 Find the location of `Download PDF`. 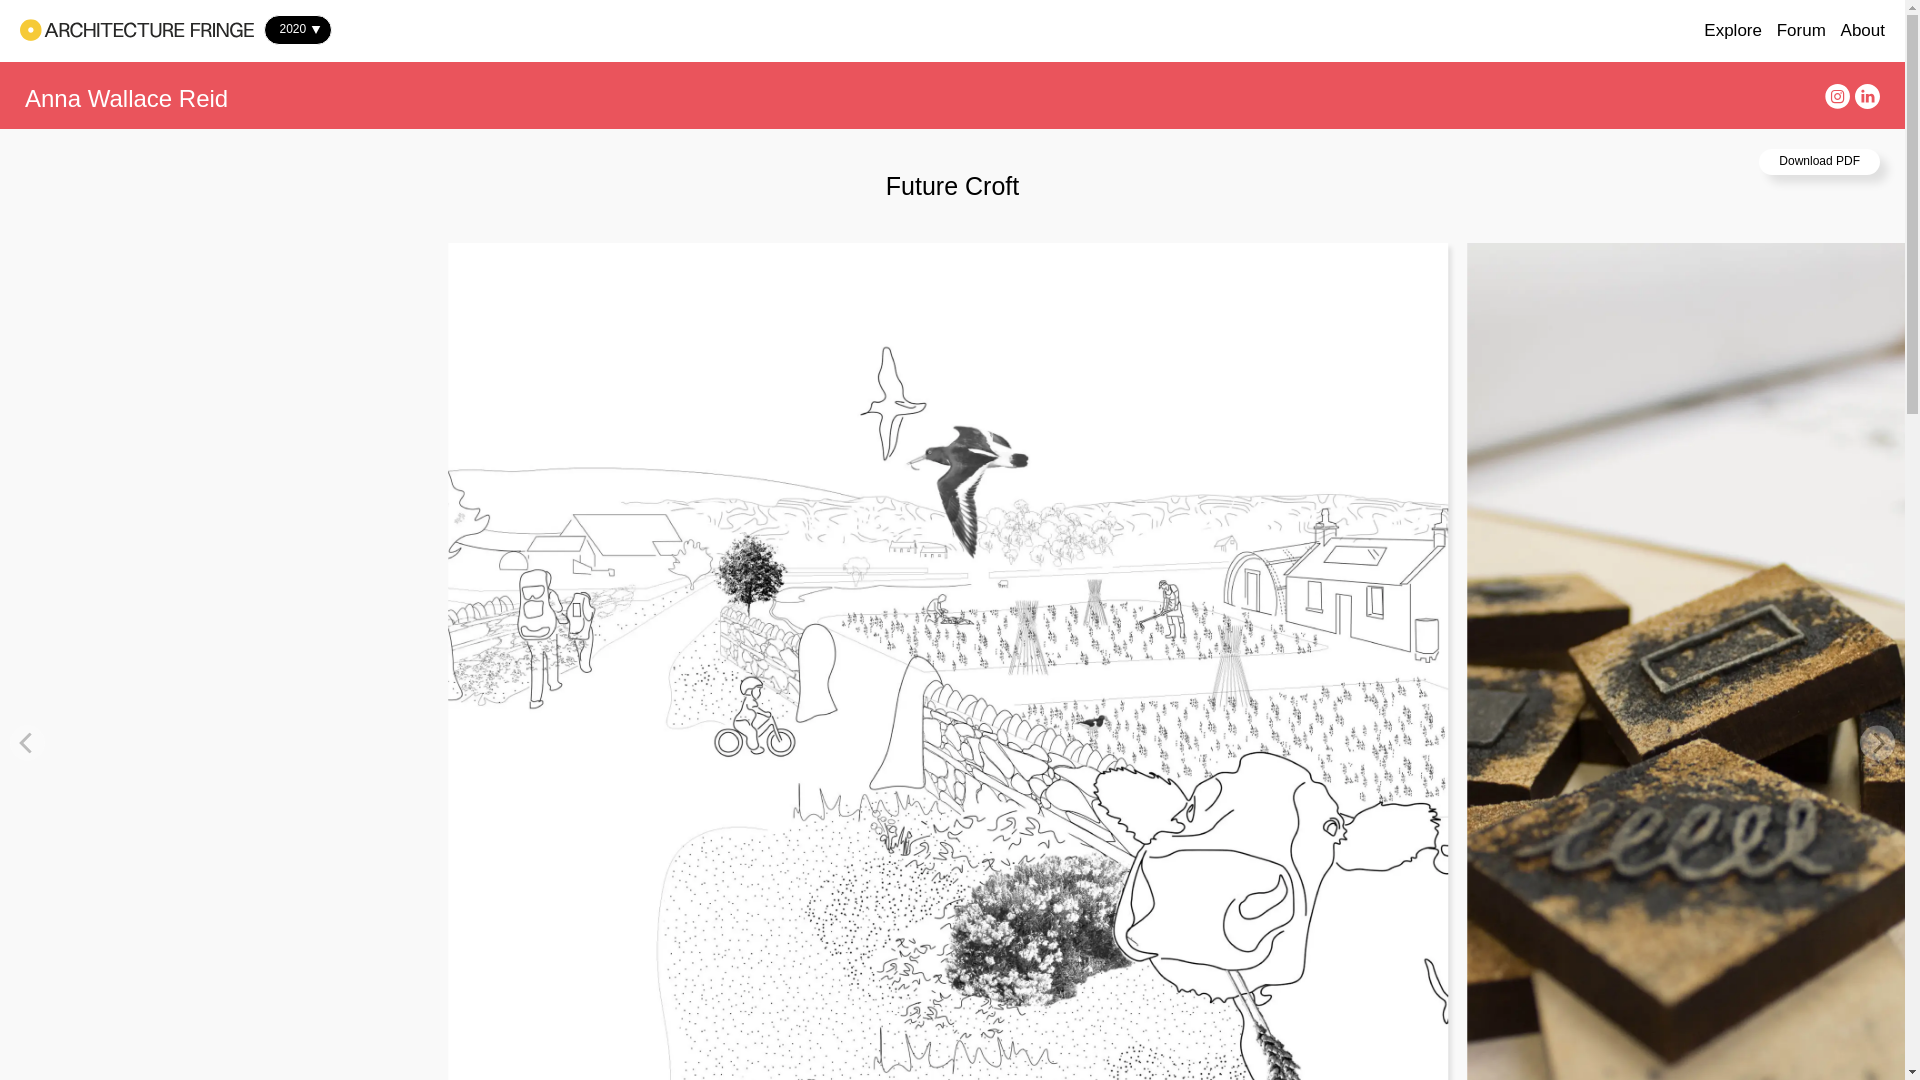

Download PDF is located at coordinates (1818, 162).